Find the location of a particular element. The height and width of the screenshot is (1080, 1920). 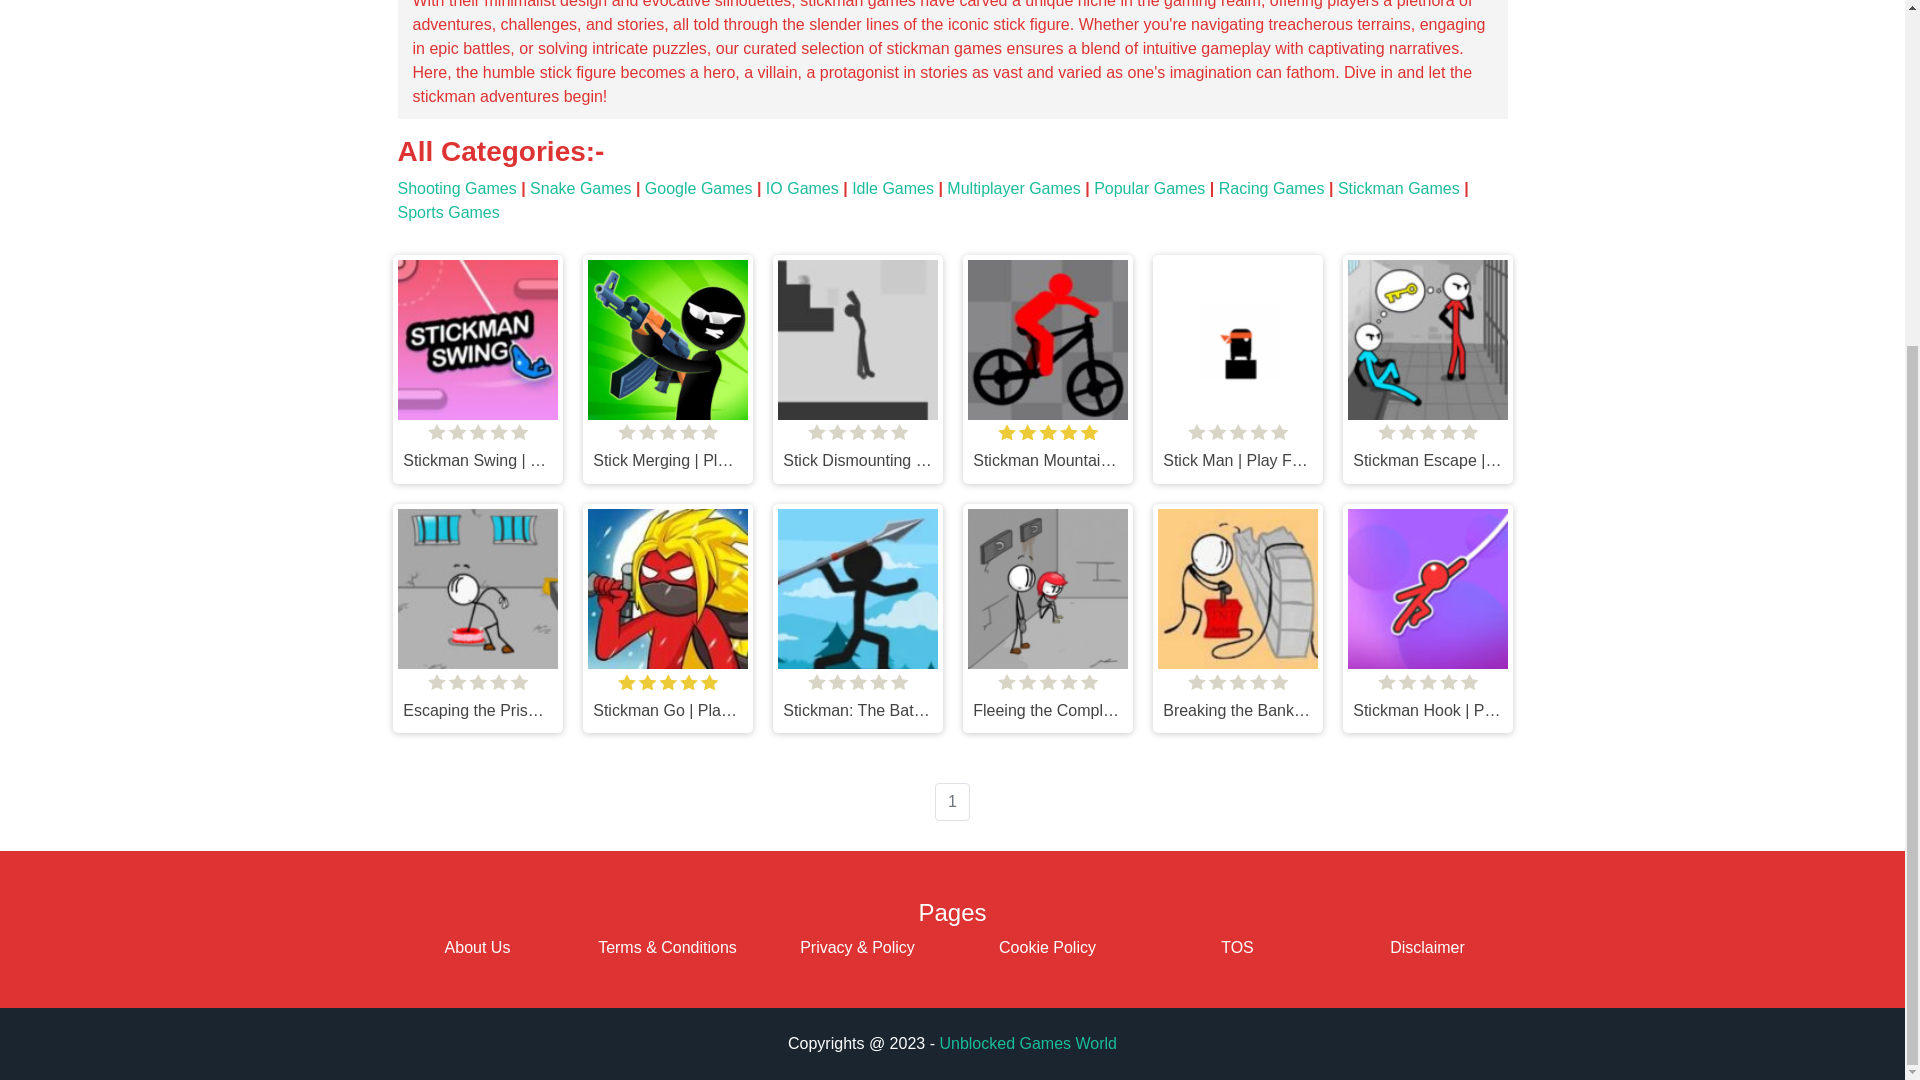

IO Games is located at coordinates (802, 188).